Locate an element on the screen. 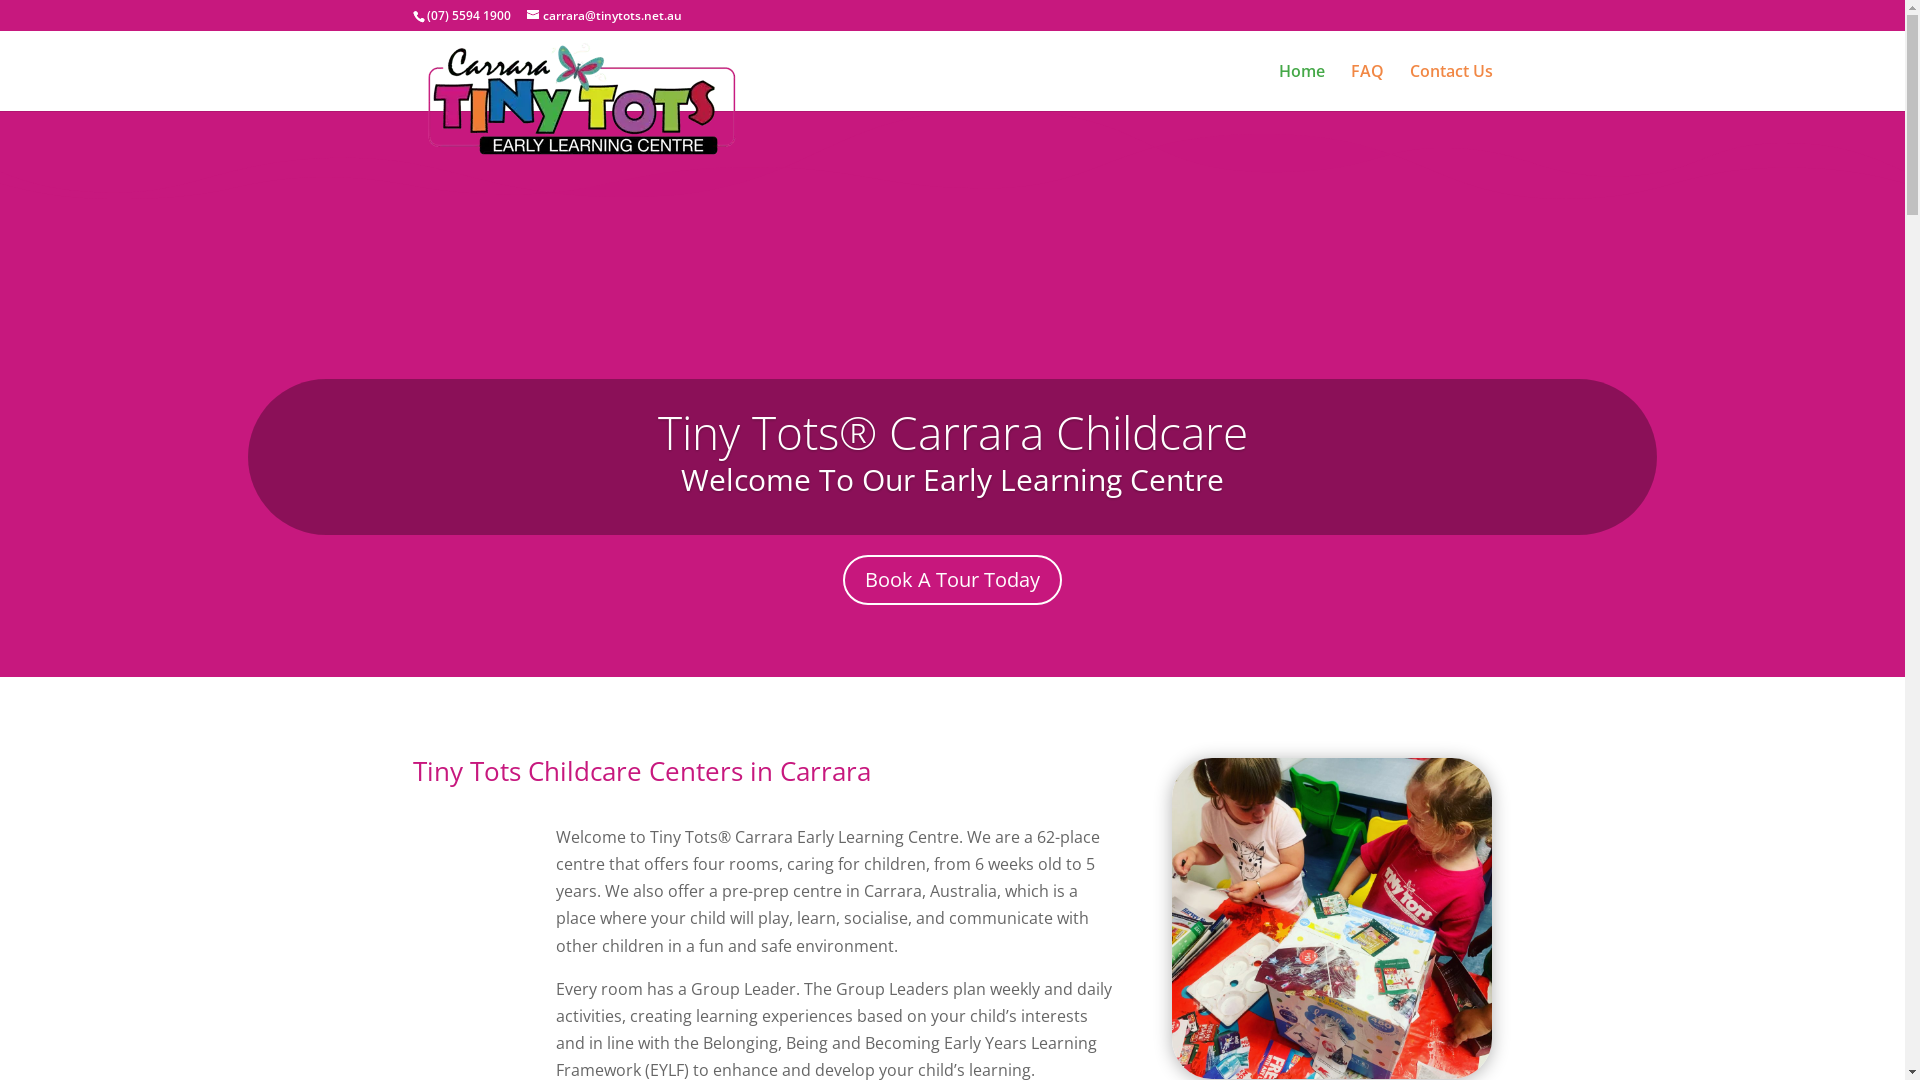  (07) 5594 1900 is located at coordinates (468, 16).